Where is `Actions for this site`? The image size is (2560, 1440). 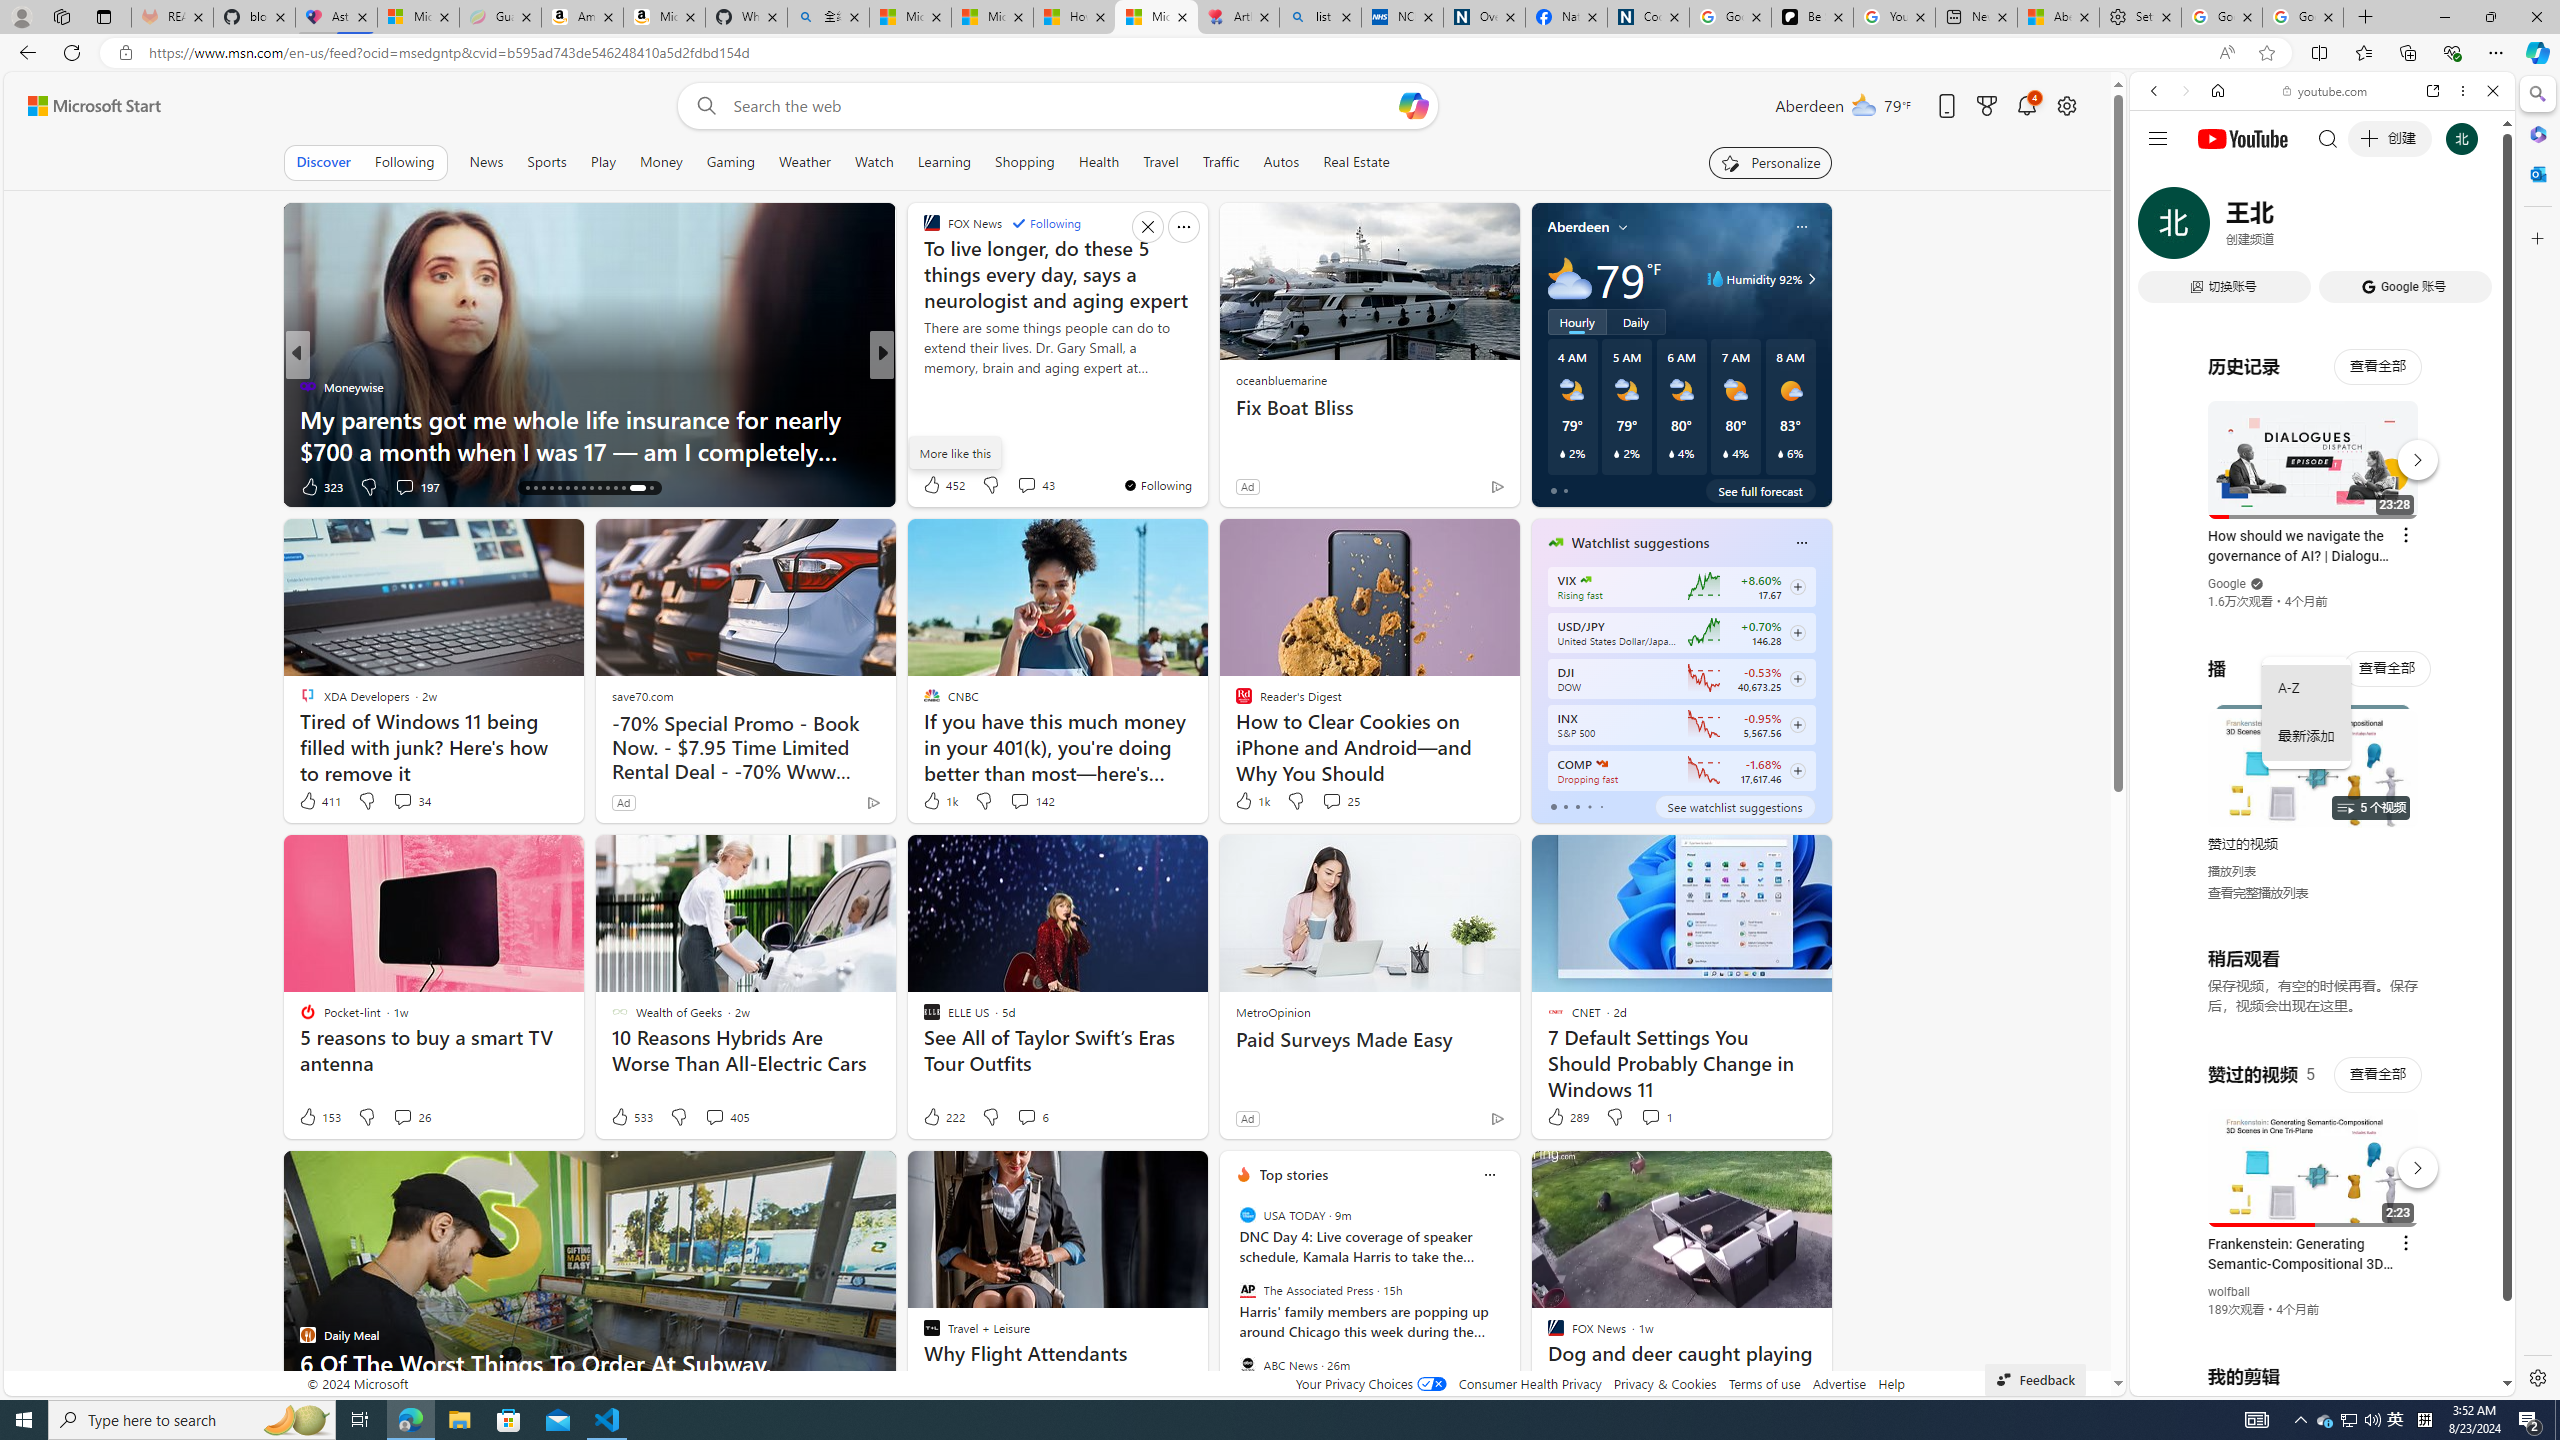 Actions for this site is located at coordinates (2411, 1163).